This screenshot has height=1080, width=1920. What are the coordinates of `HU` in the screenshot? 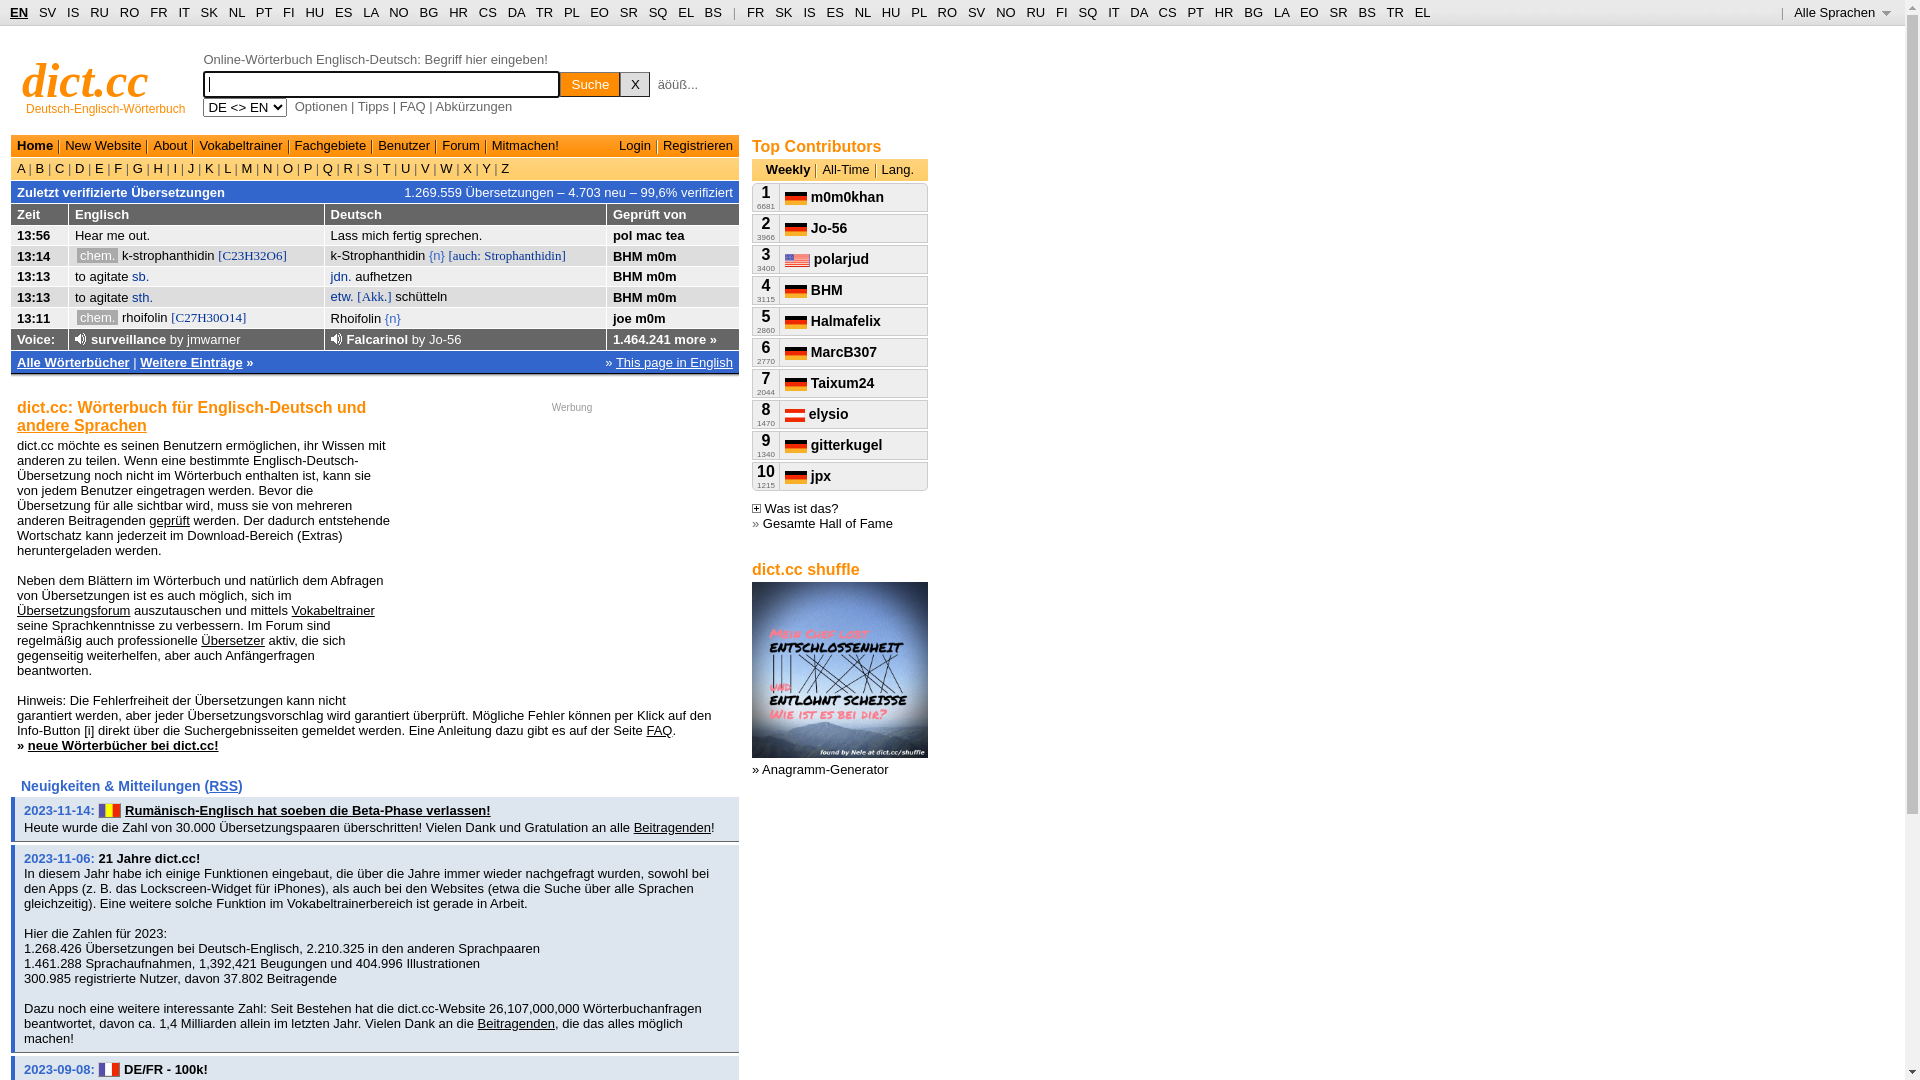 It's located at (314, 12).